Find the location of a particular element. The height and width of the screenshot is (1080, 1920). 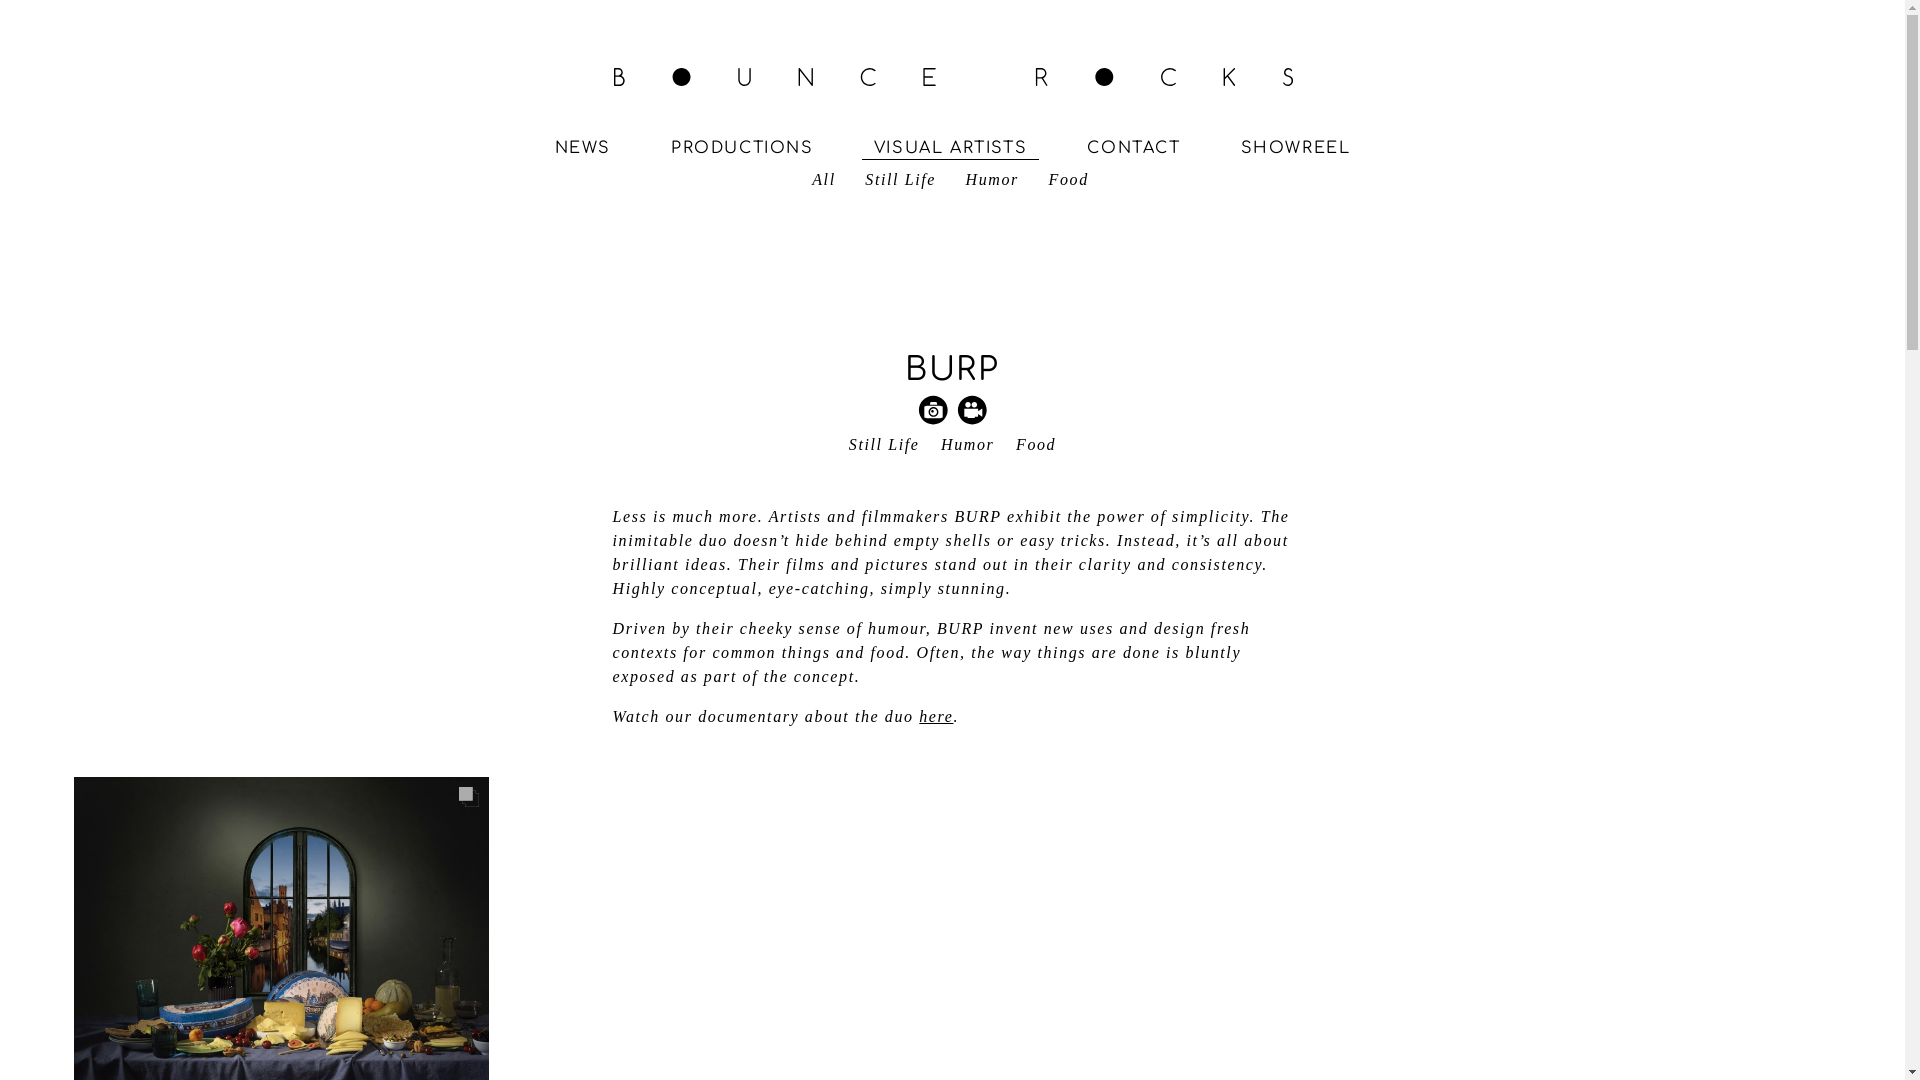

Humor is located at coordinates (992, 180).